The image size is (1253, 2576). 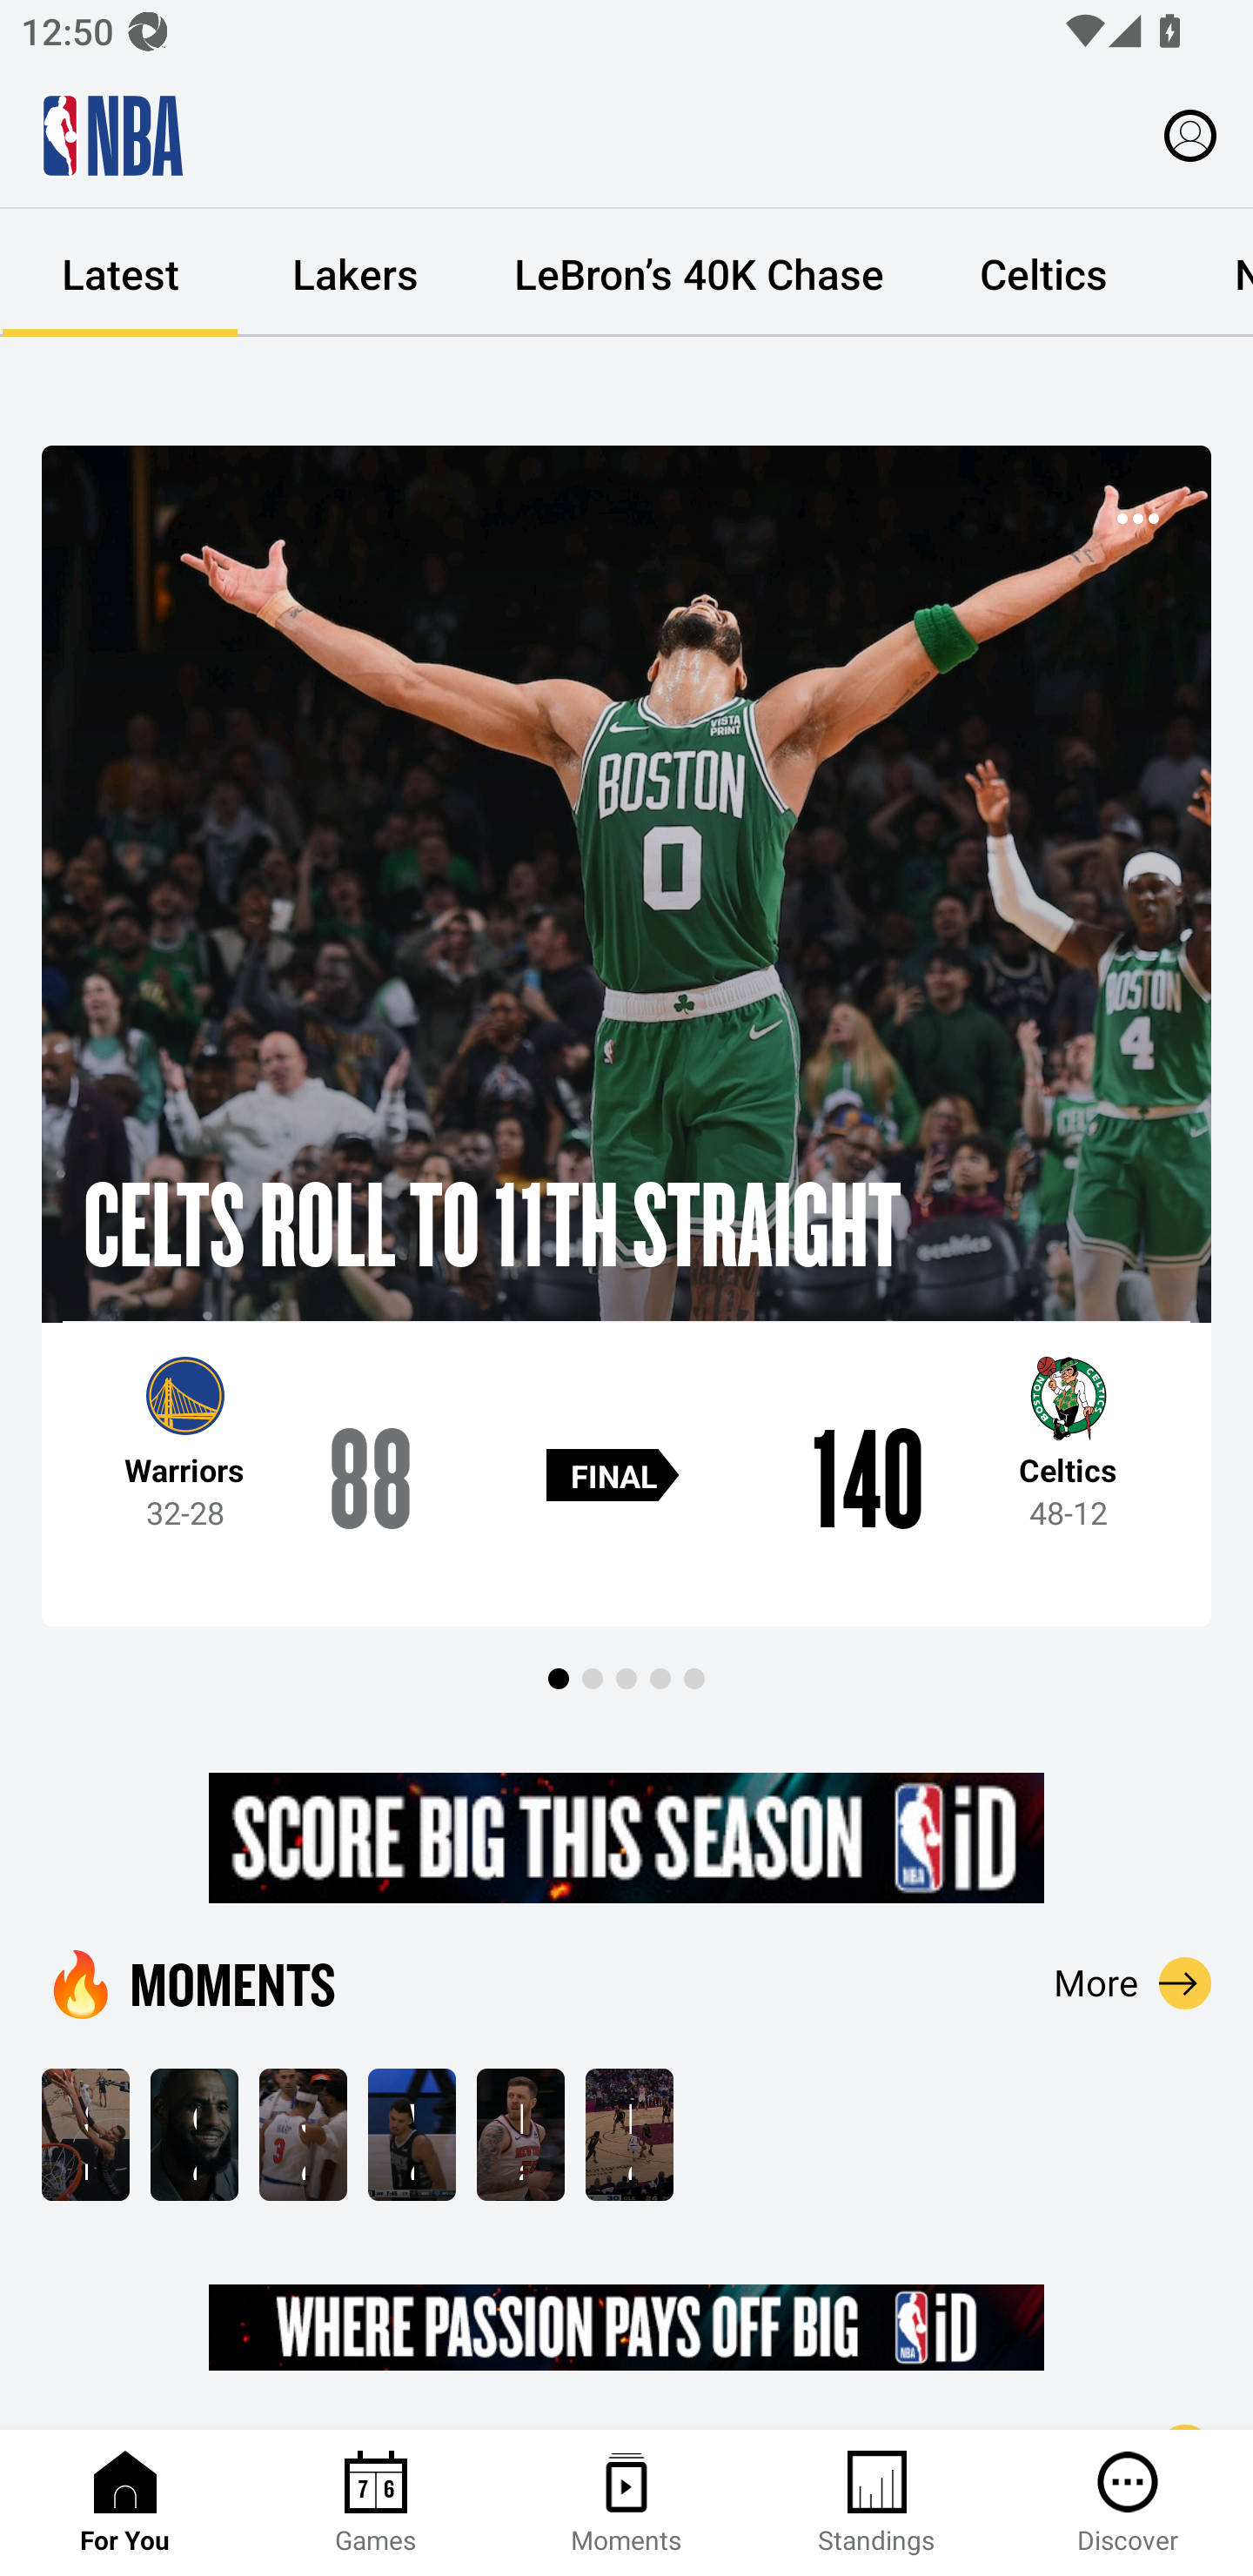 I want to click on Profile, so click(x=1190, y=134).